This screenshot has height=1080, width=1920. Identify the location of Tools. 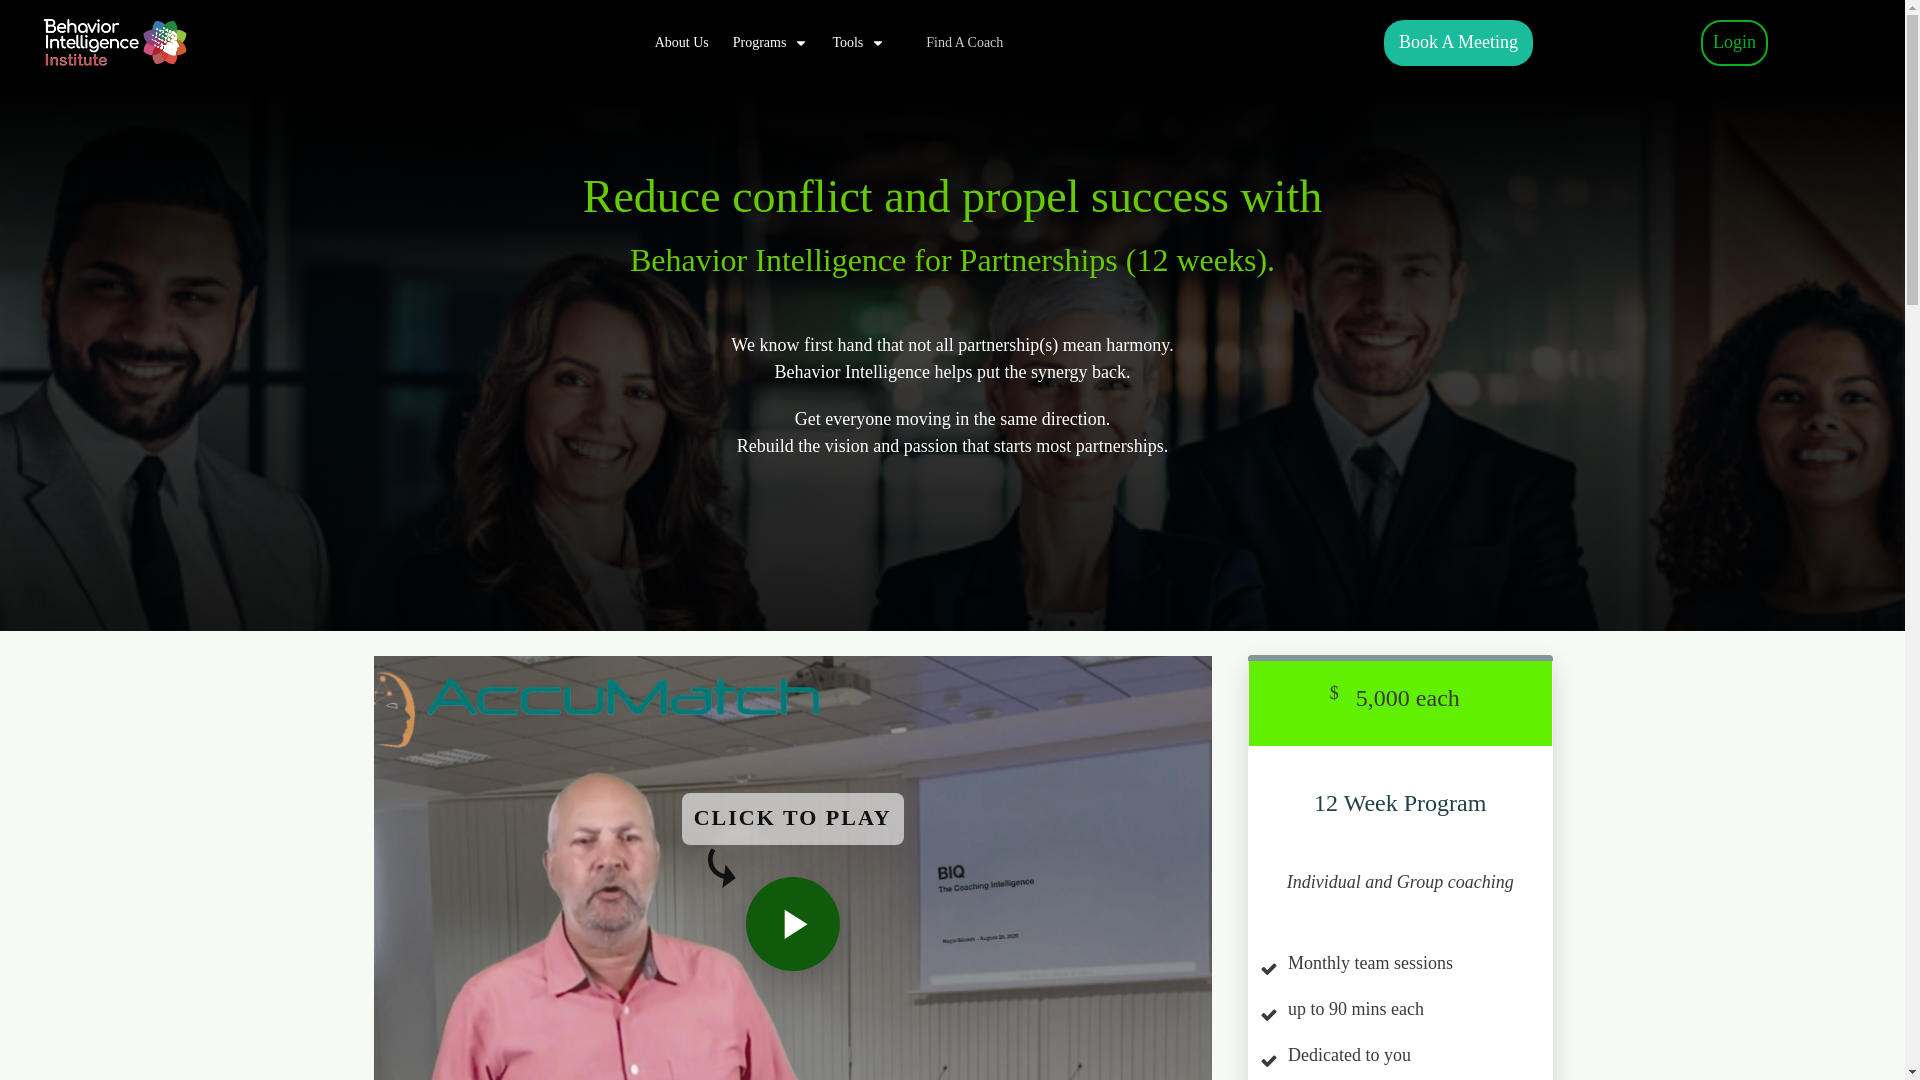
(858, 43).